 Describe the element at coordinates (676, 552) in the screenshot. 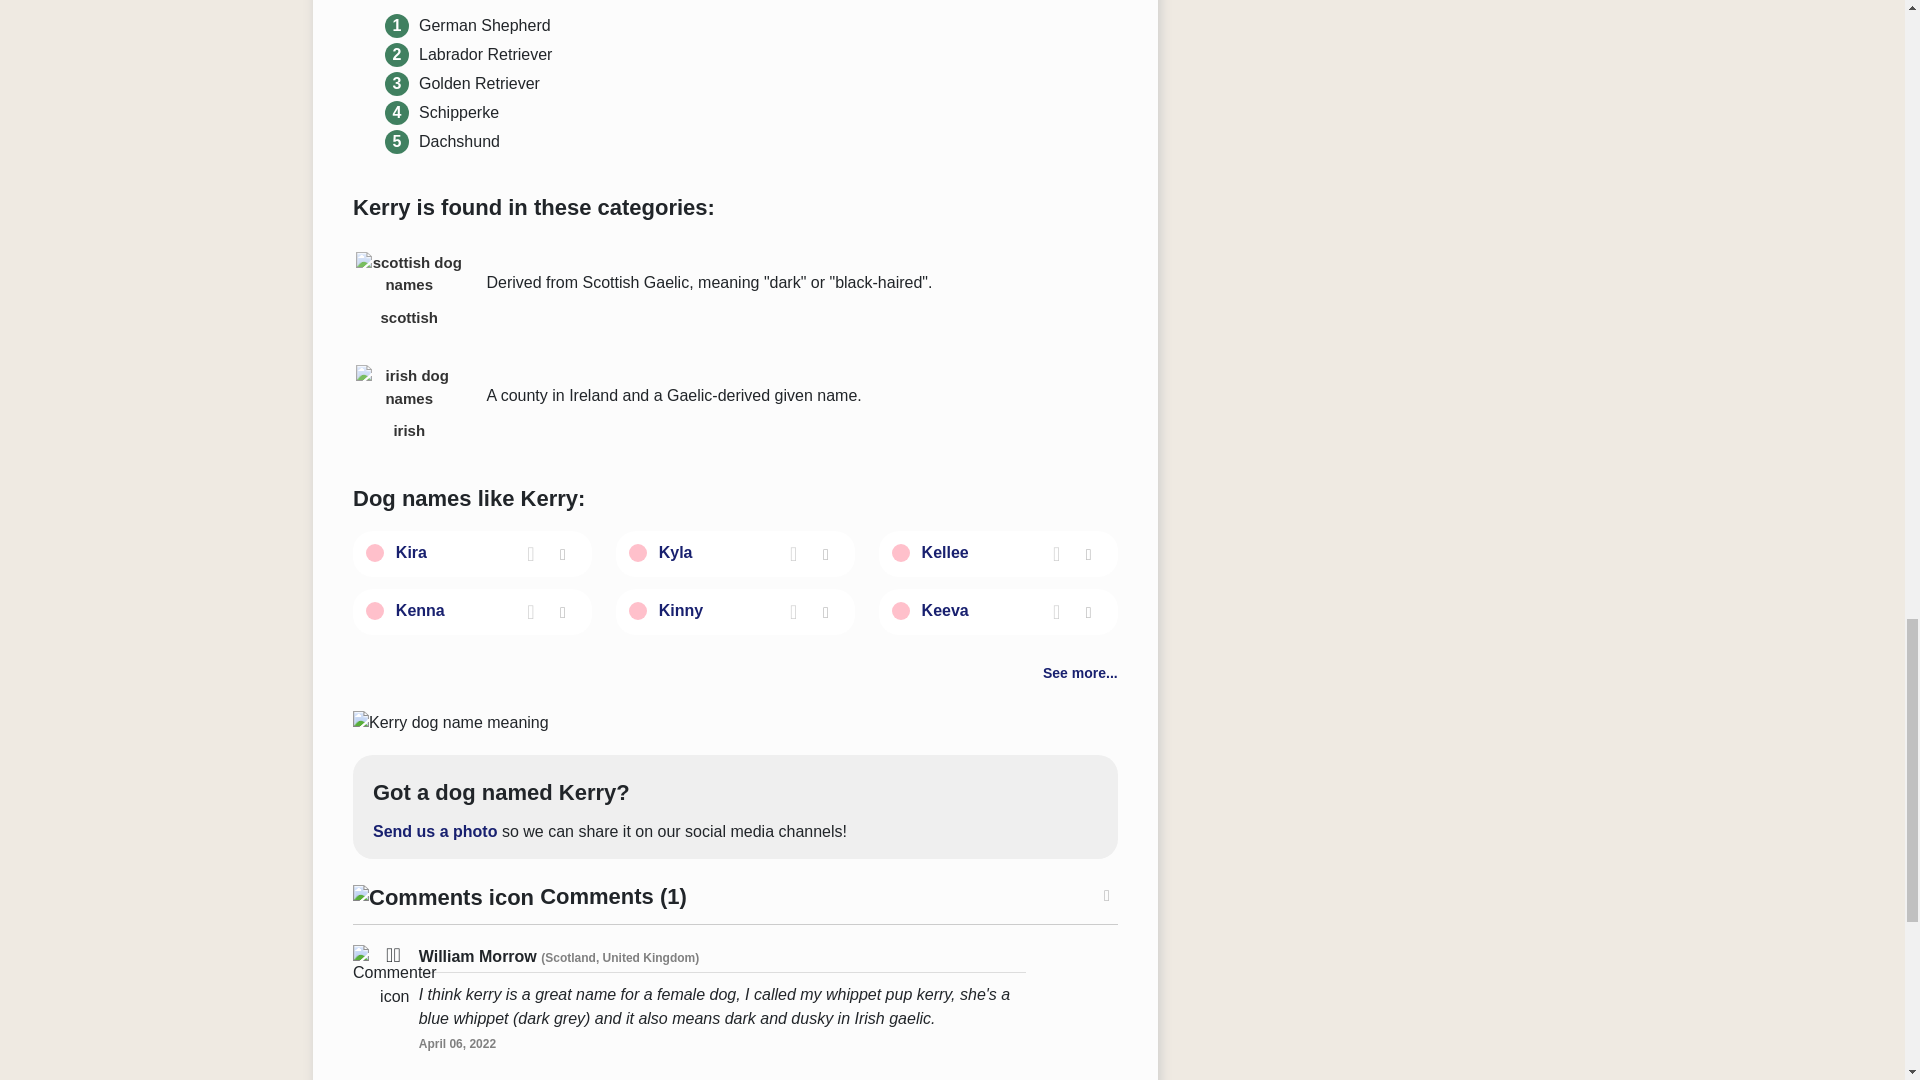

I see `Kyla` at that location.